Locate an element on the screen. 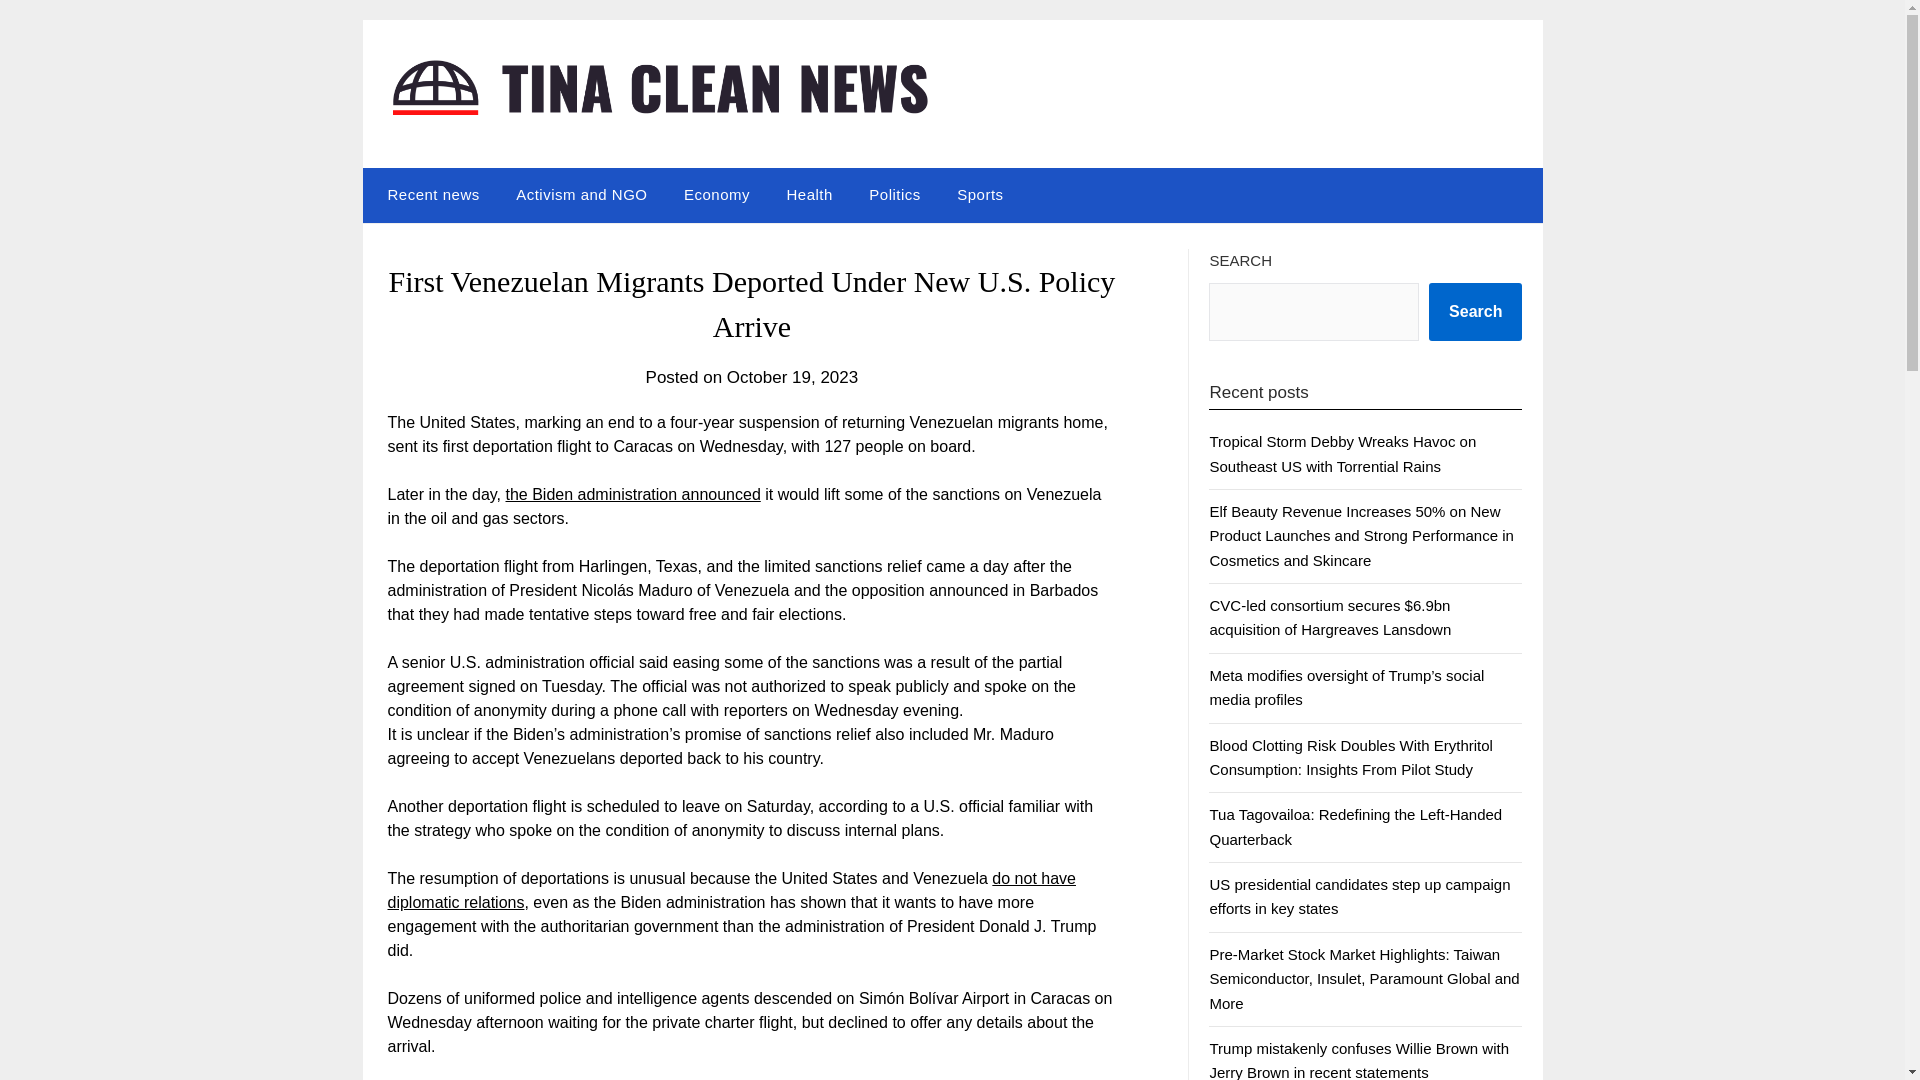 This screenshot has height=1080, width=1920. Sports is located at coordinates (980, 195).